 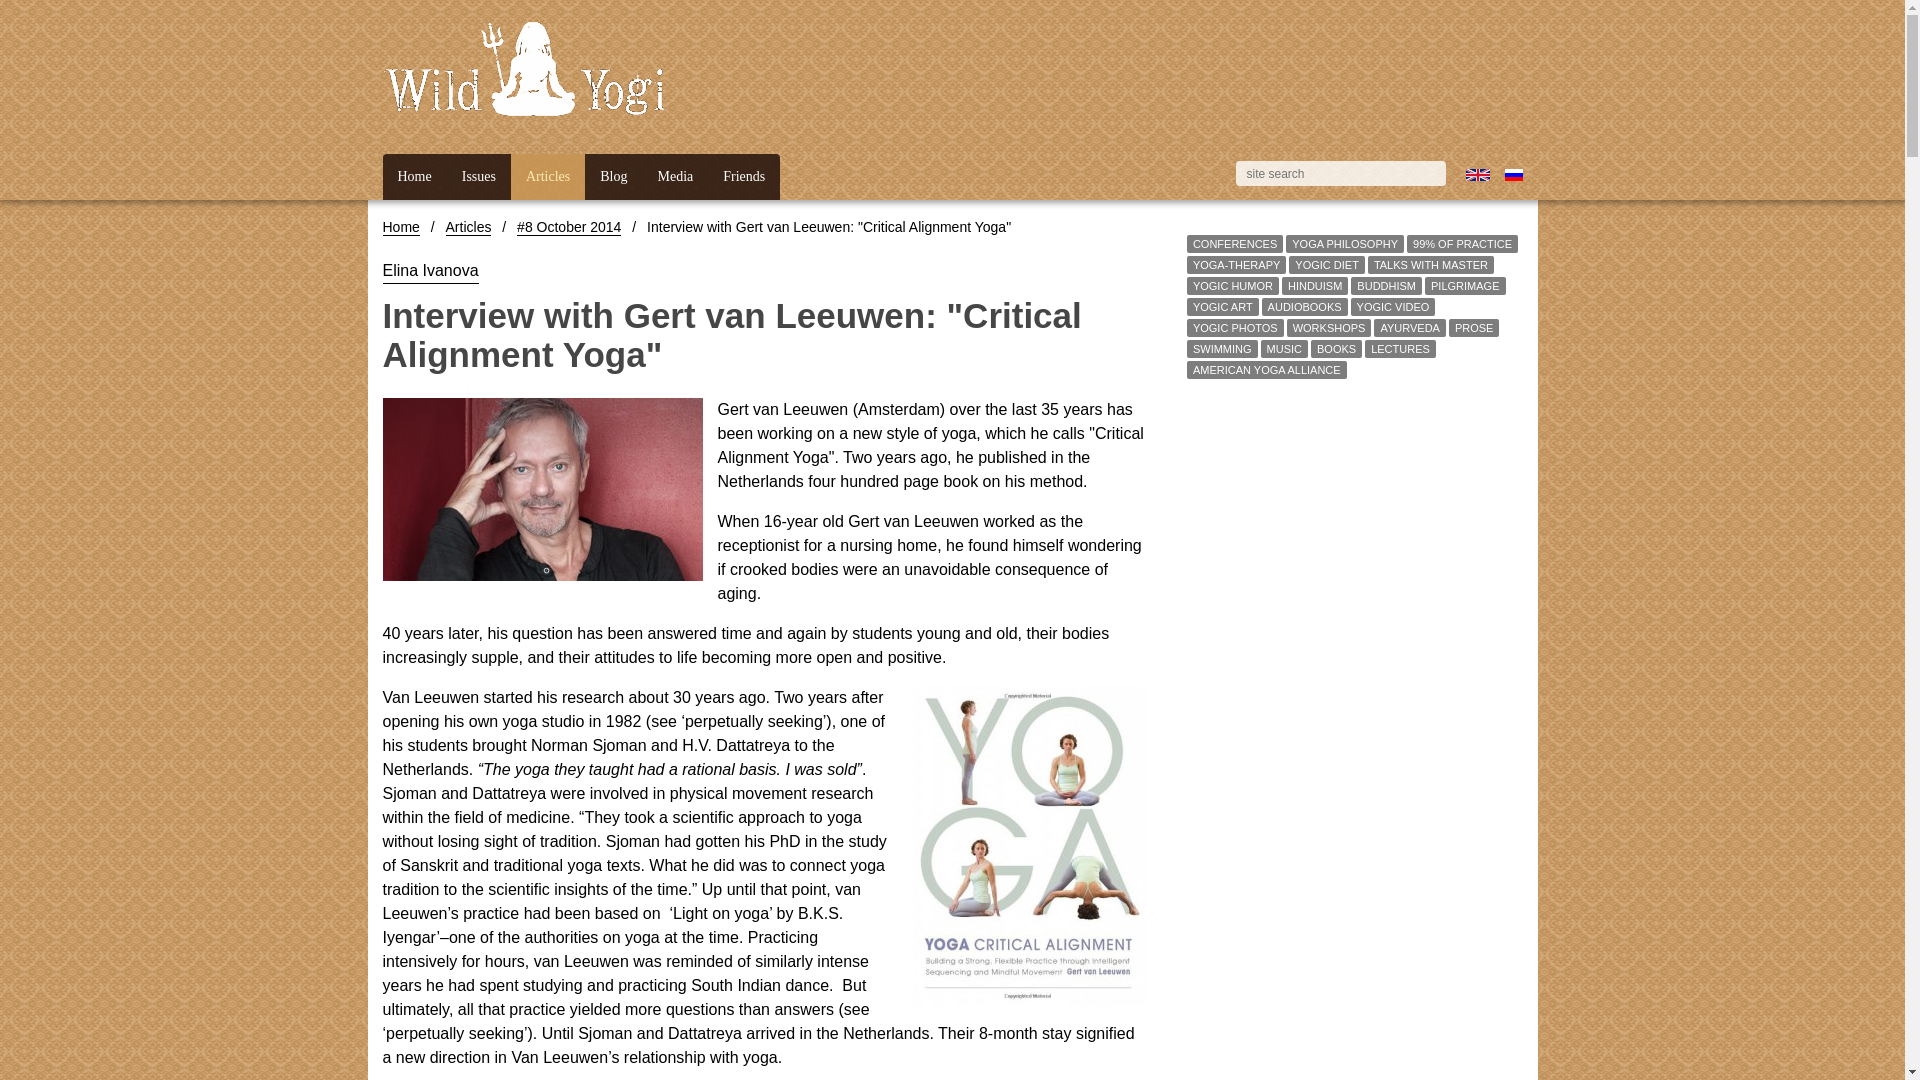 I want to click on YOGA PHILOSOPHY, so click(x=1344, y=243).